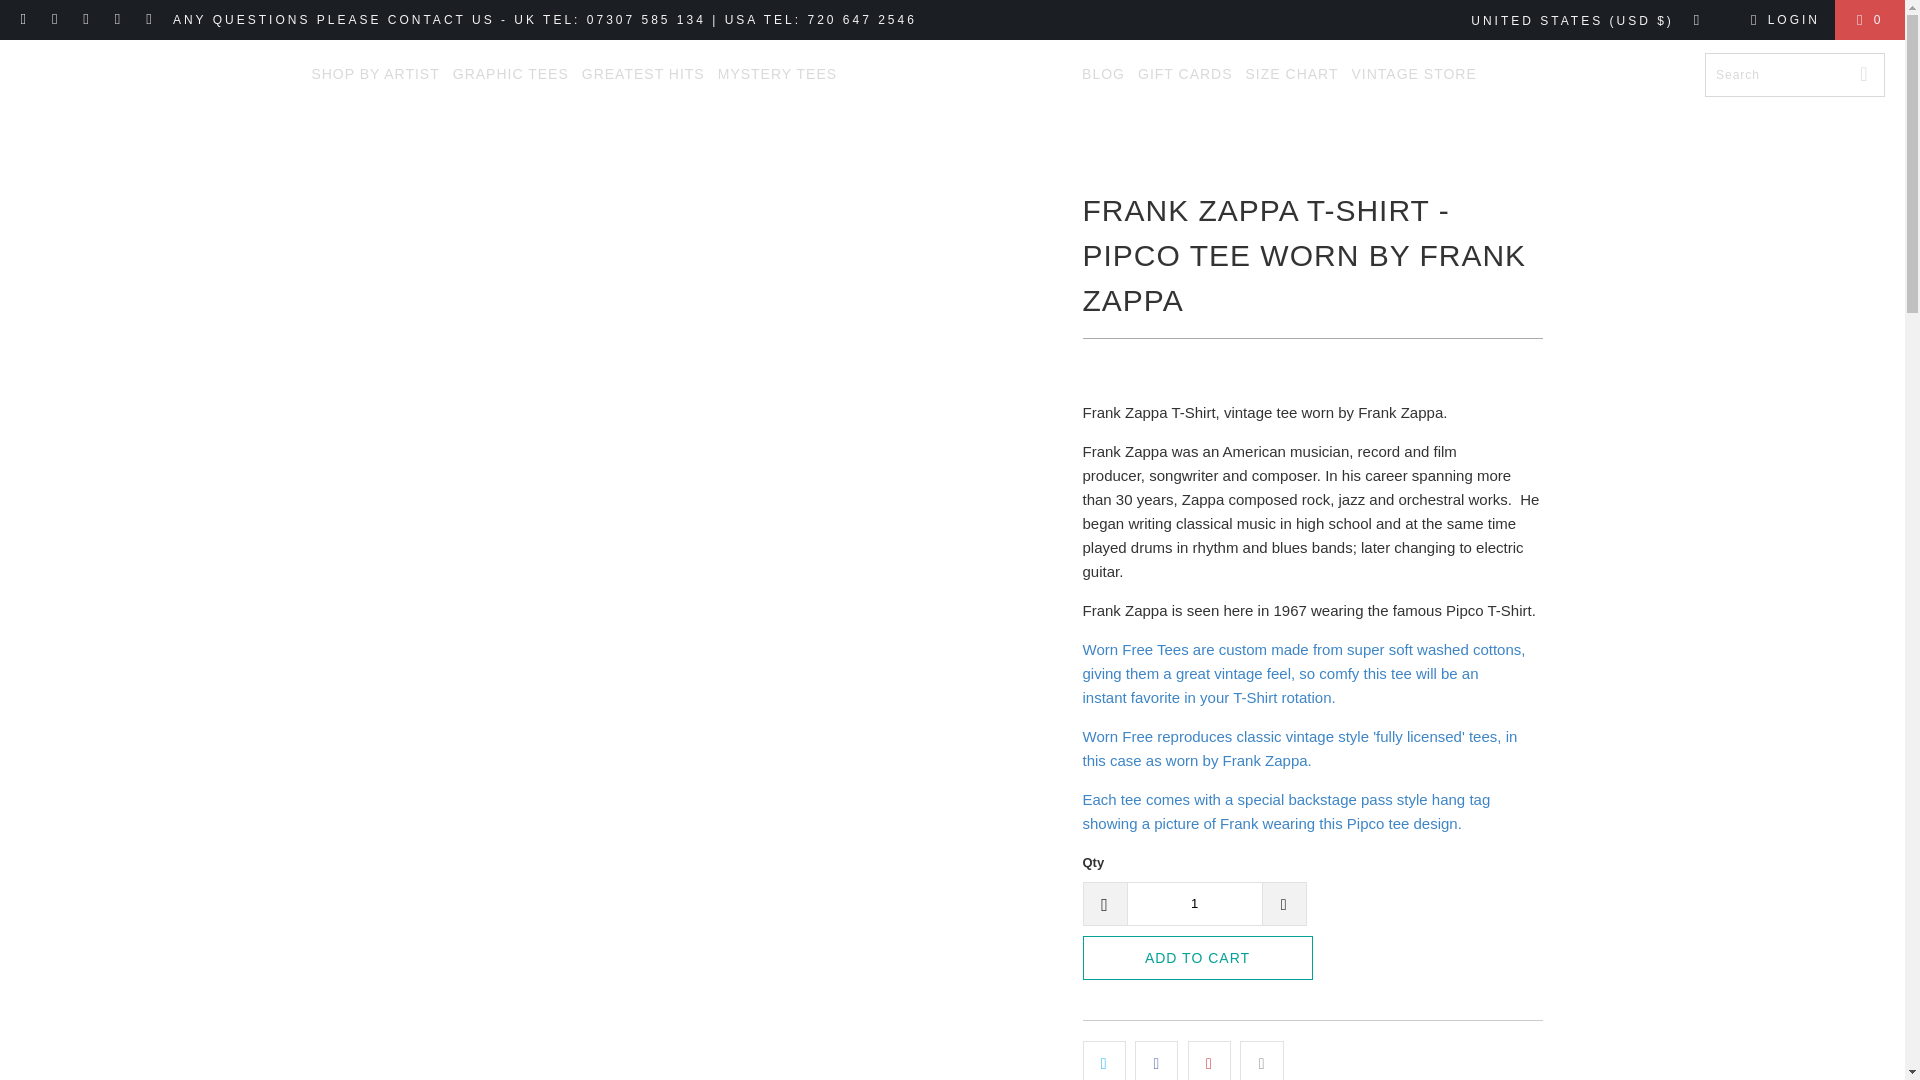 The width and height of the screenshot is (1920, 1080). I want to click on Share this on Pinterest, so click(1209, 1060).